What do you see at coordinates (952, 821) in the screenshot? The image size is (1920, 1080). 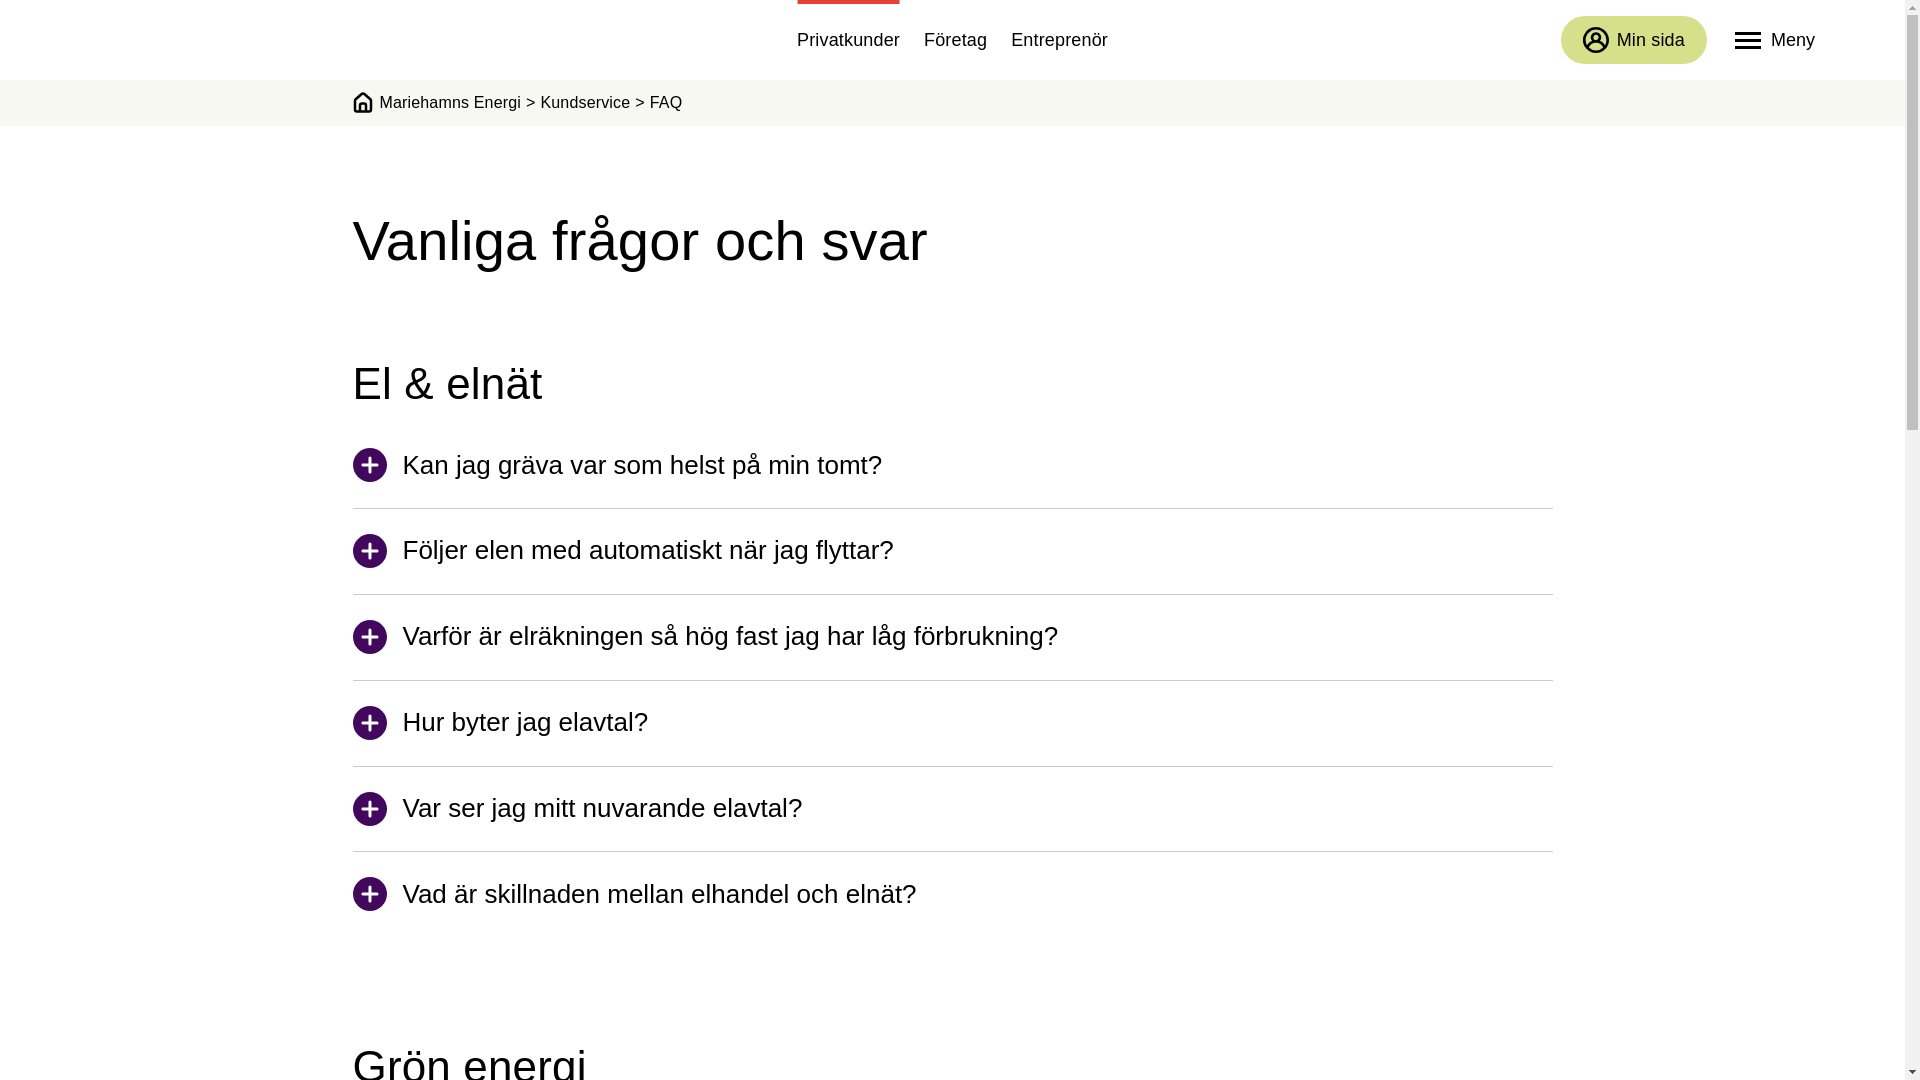 I see `Var ser jag mitt nuvarande elavtal?` at bounding box center [952, 821].